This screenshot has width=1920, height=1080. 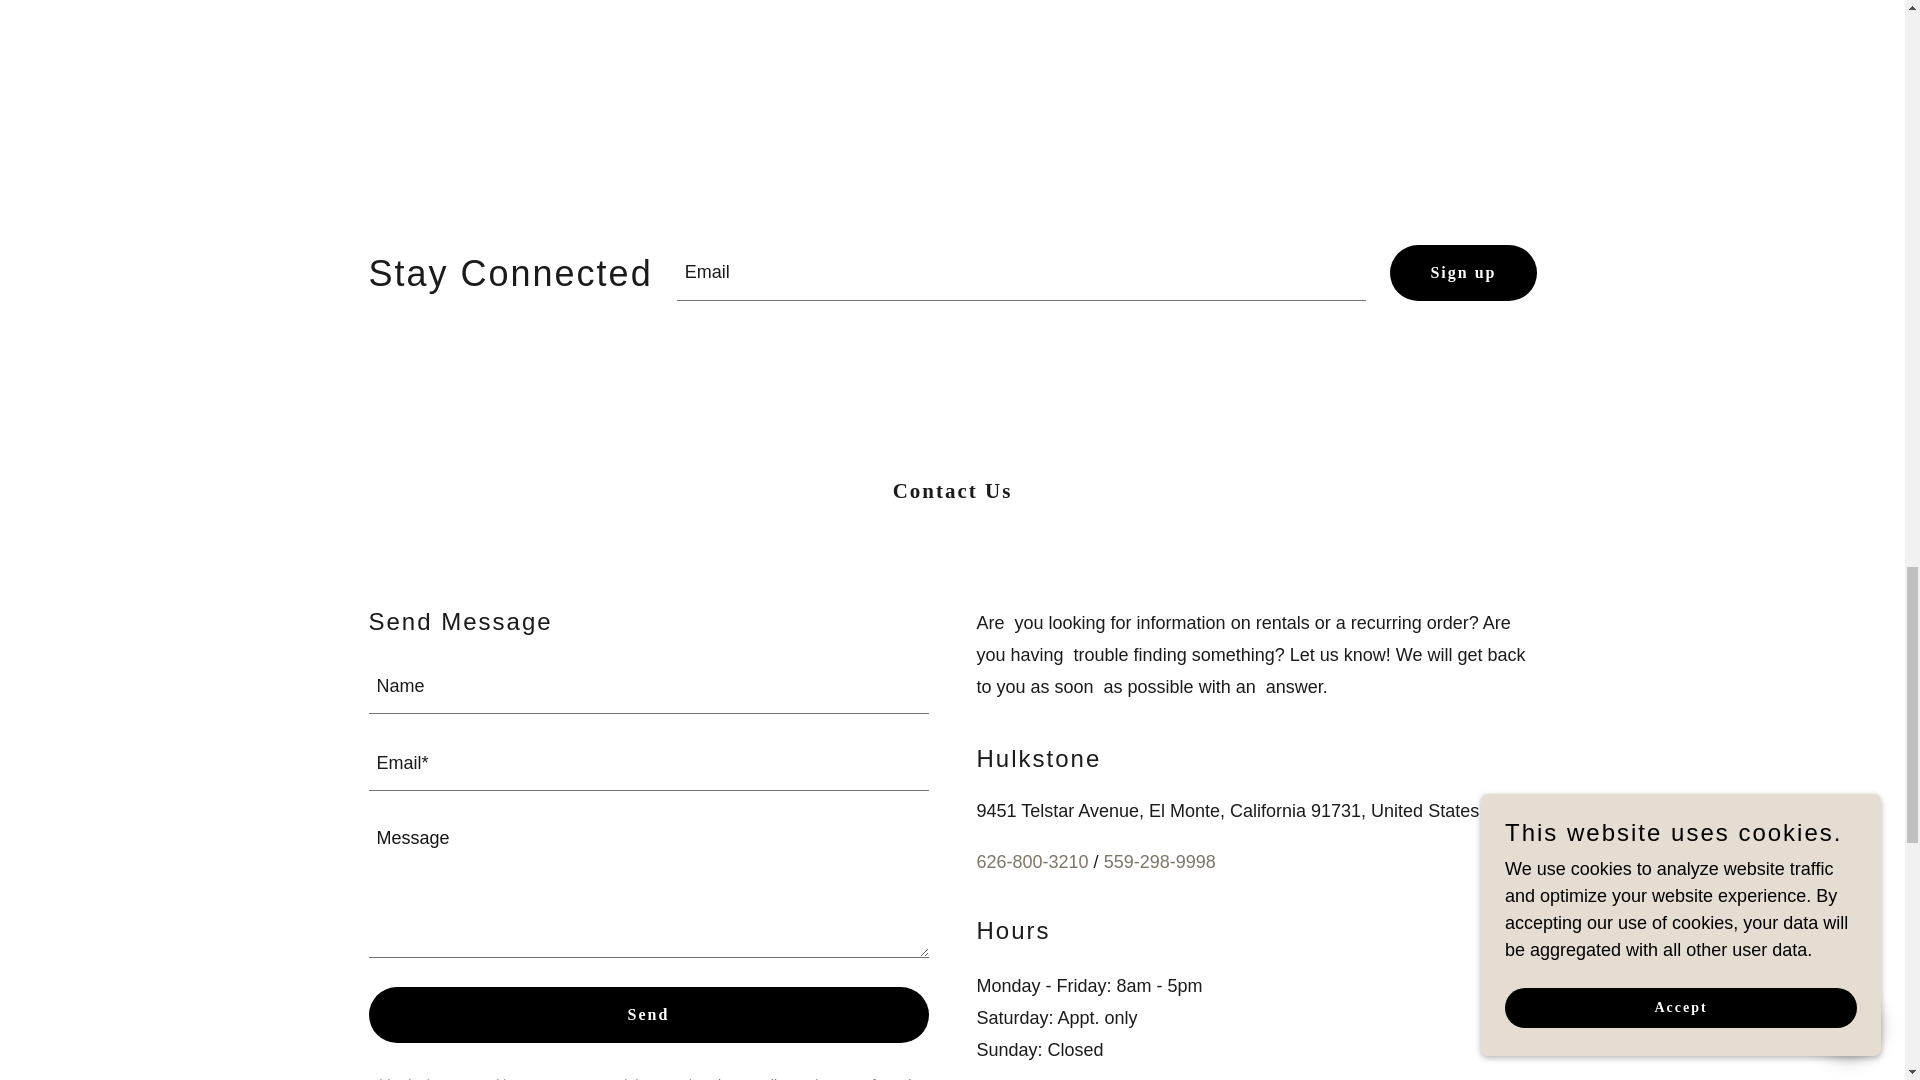 What do you see at coordinates (873, 1078) in the screenshot?
I see `Terms of Service` at bounding box center [873, 1078].